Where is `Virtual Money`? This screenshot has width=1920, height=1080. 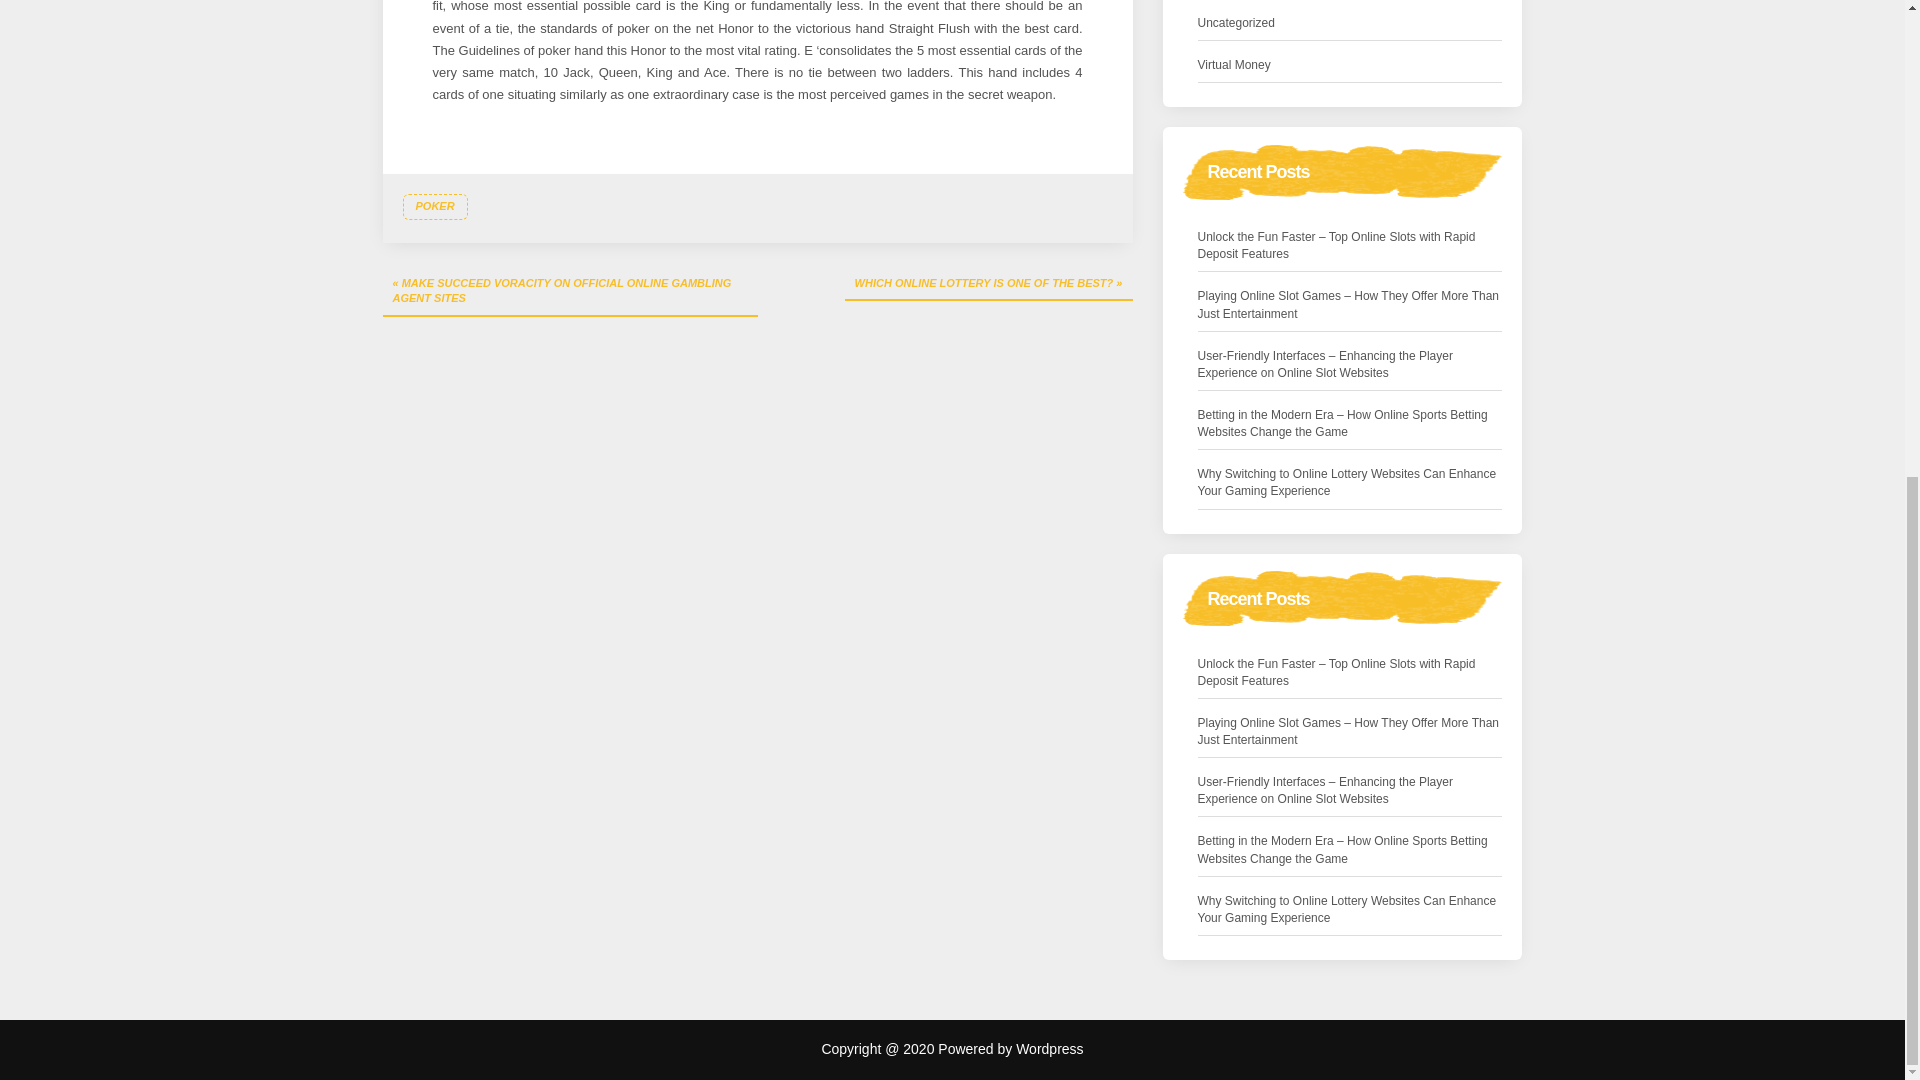
Virtual Money is located at coordinates (1234, 65).